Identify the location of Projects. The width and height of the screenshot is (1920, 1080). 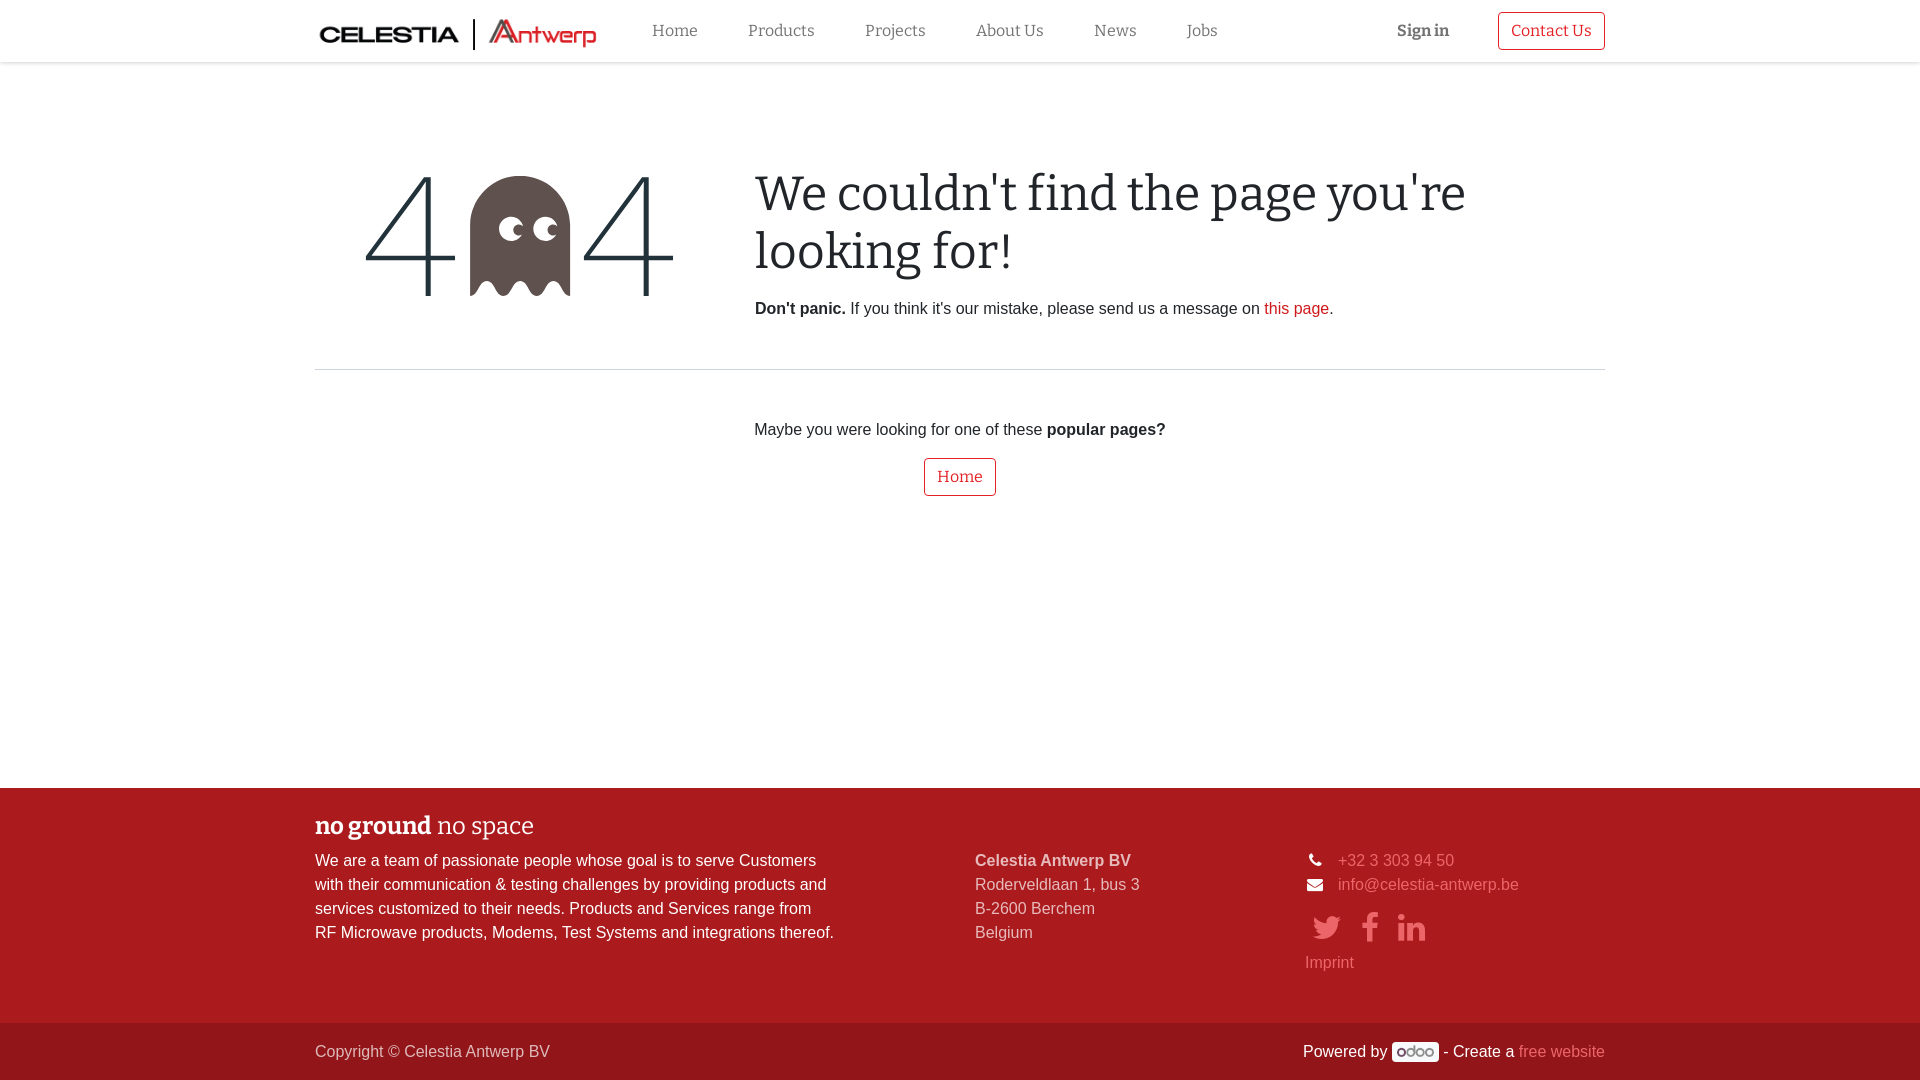
(896, 31).